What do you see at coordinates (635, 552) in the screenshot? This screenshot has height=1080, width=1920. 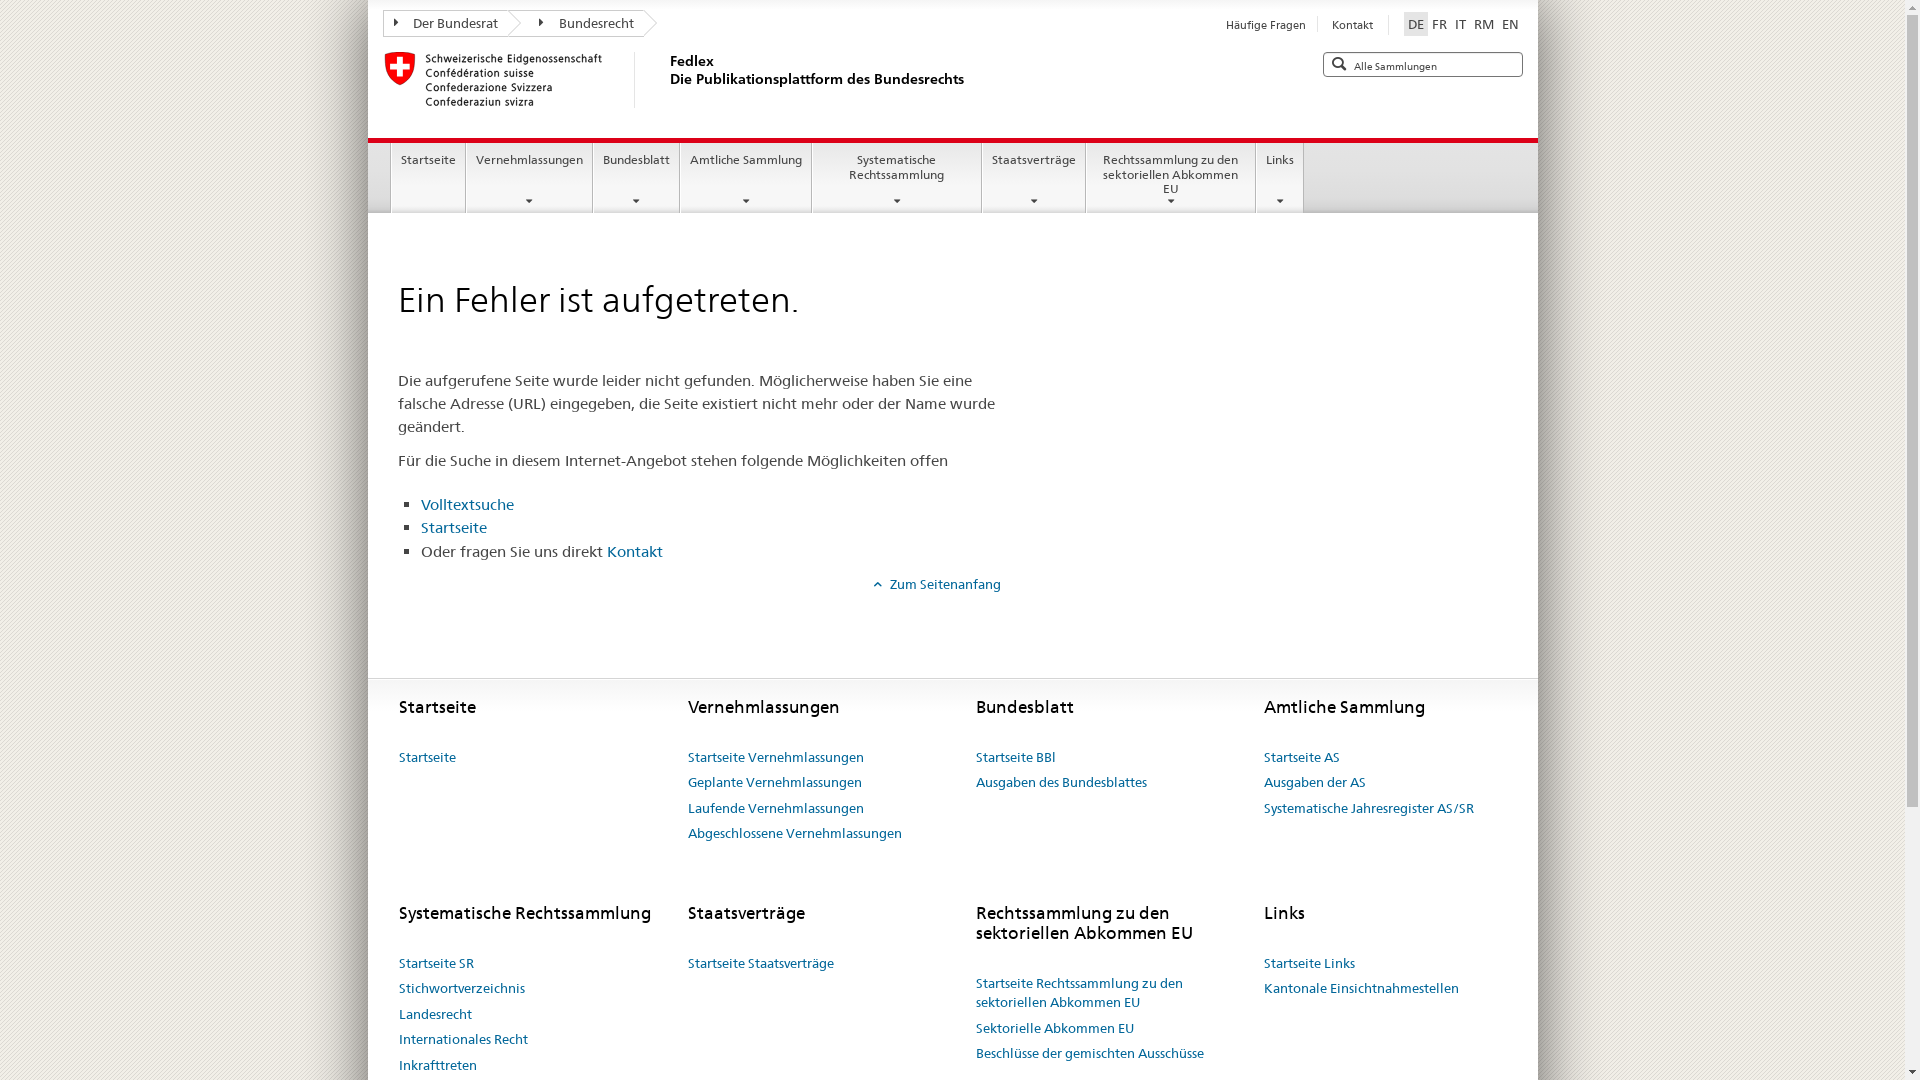 I see `Kontakt` at bounding box center [635, 552].